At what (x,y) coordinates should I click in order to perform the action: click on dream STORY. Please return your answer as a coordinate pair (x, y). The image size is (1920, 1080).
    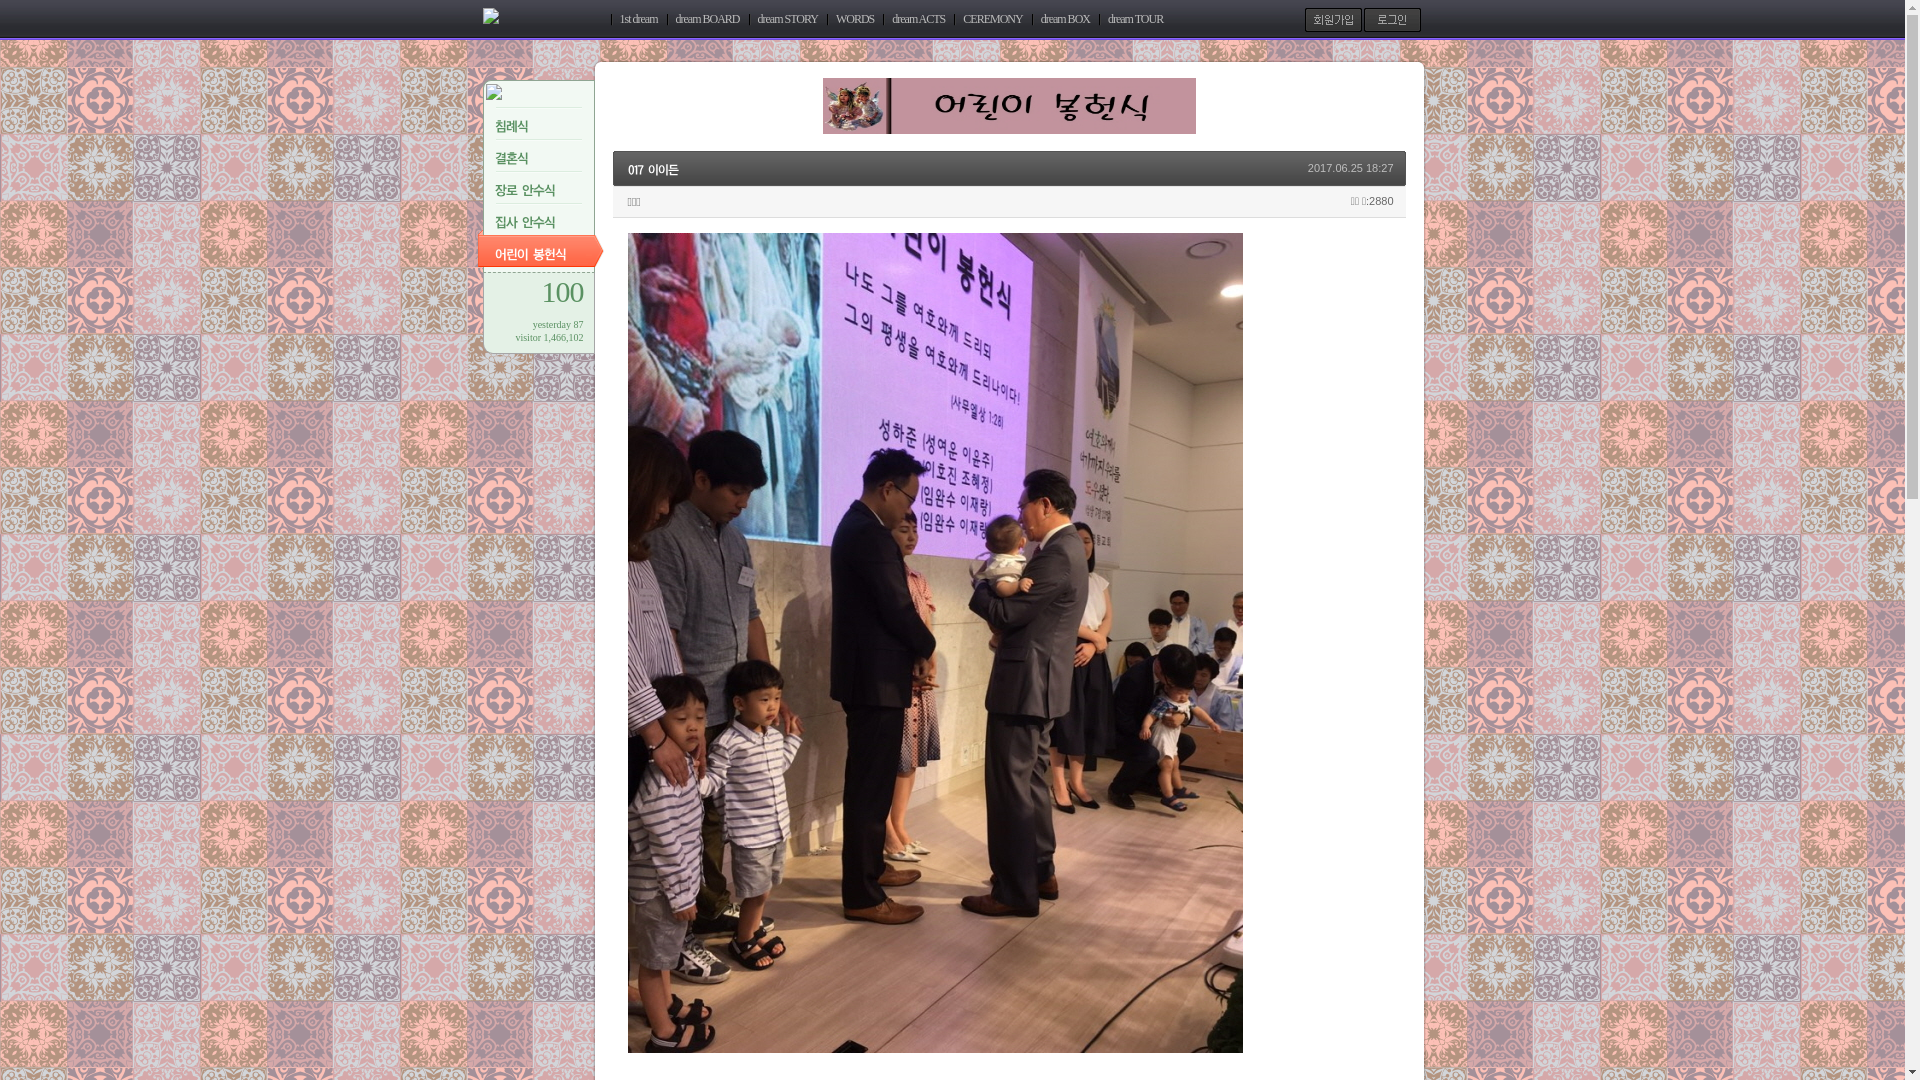
    Looking at the image, I should click on (786, 20).